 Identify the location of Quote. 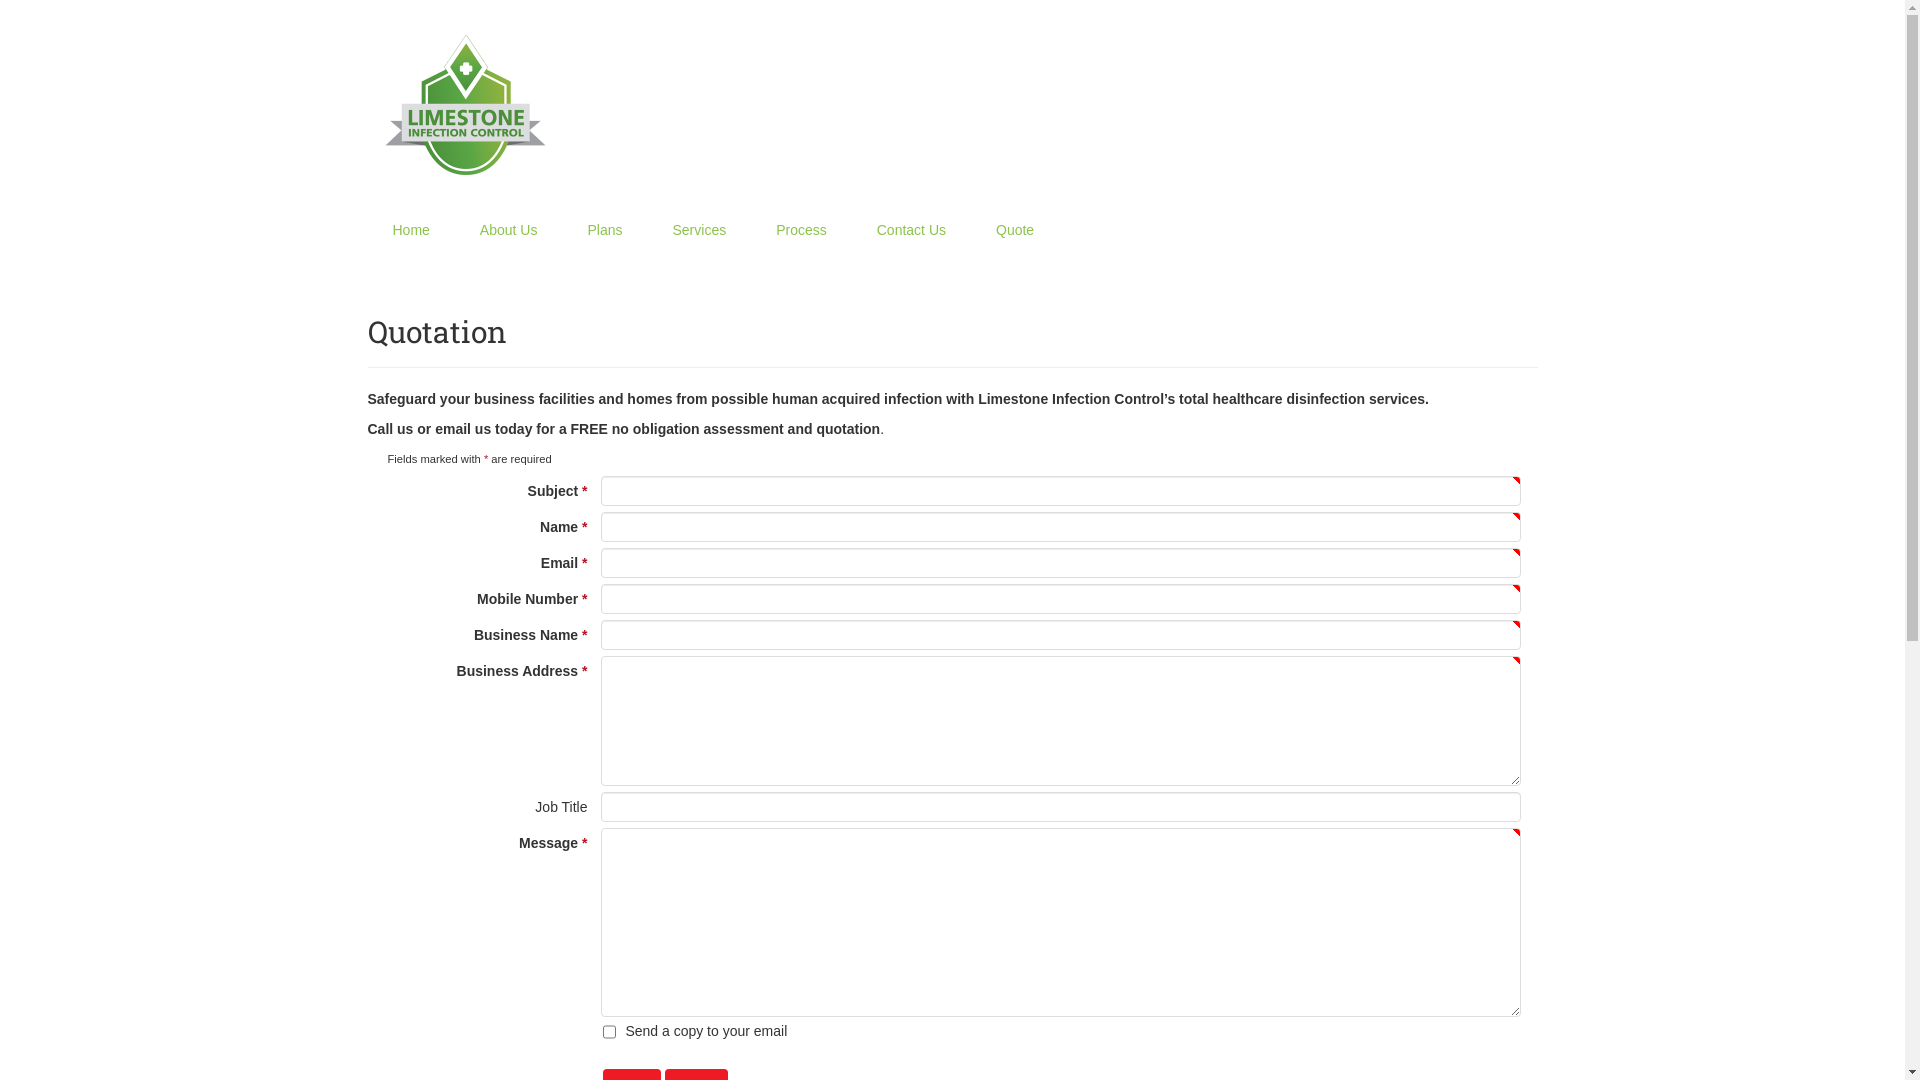
(1015, 230).